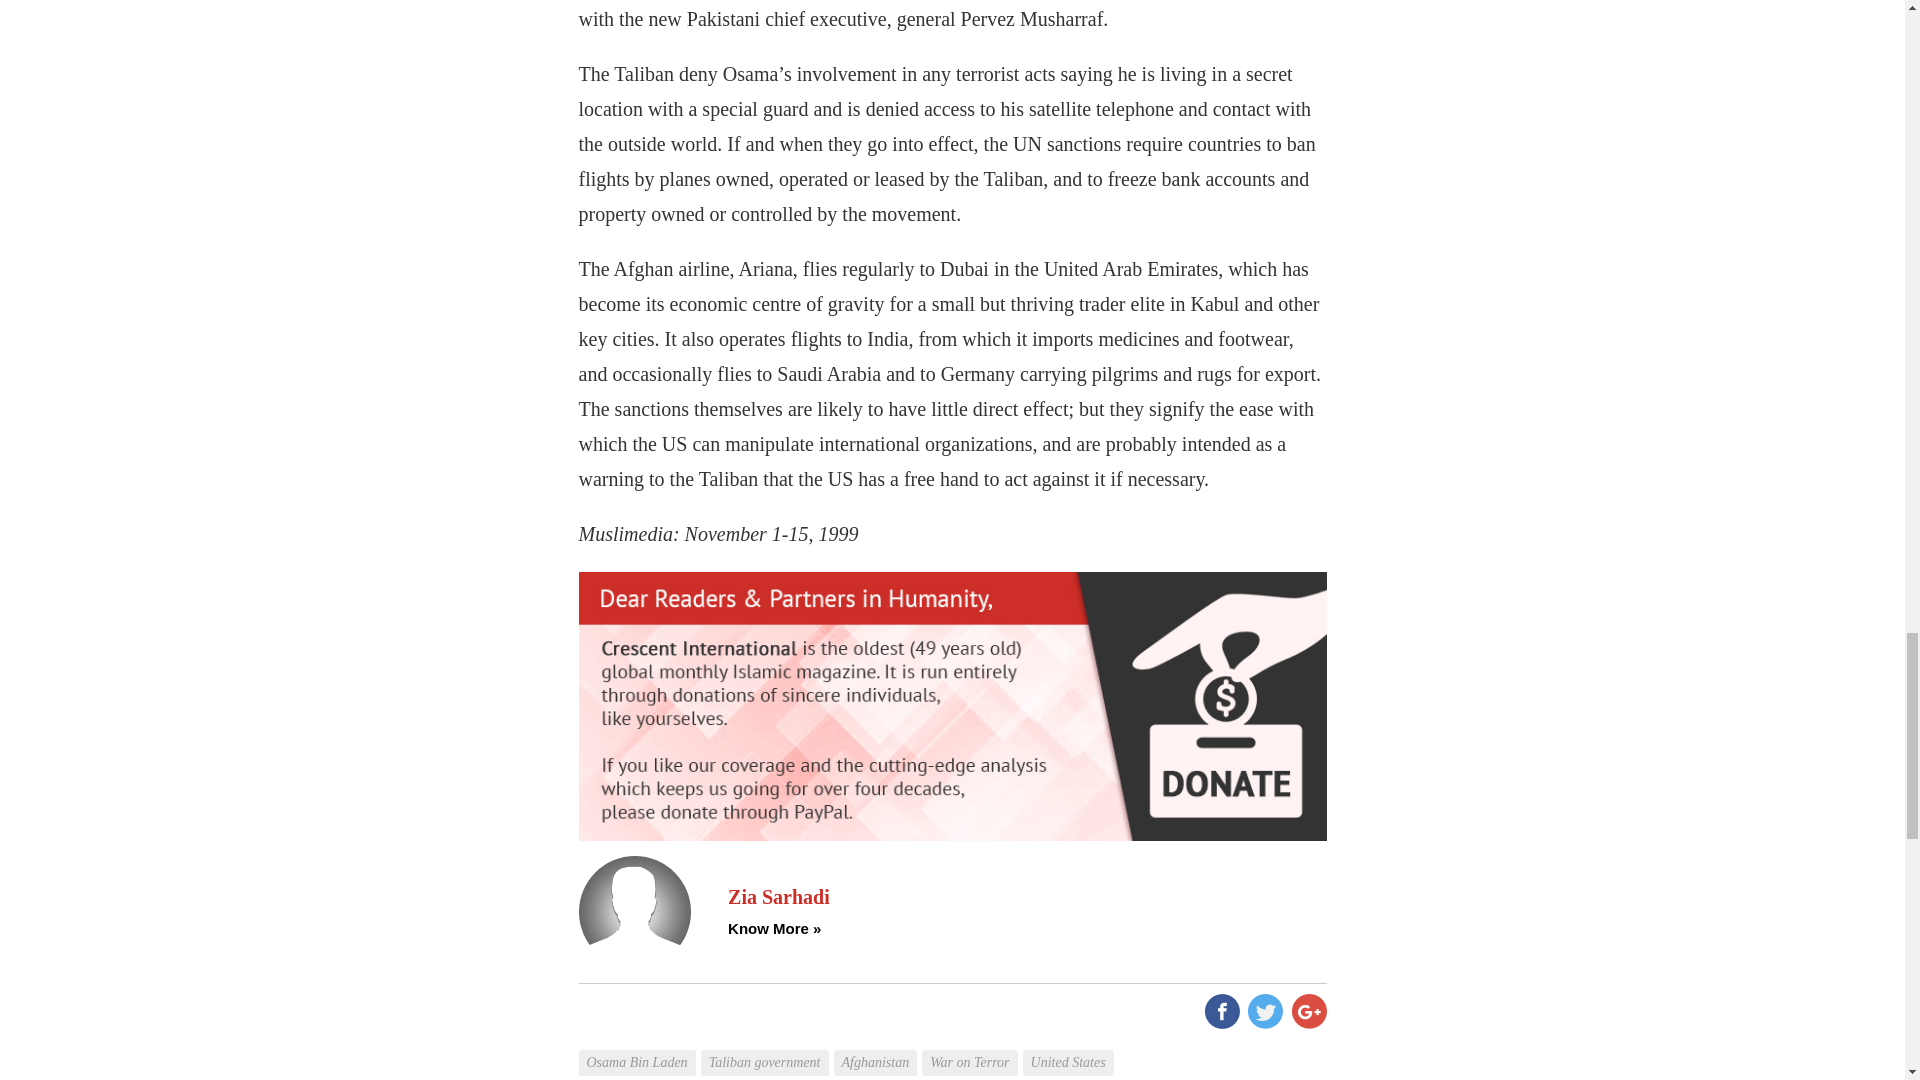  Describe the element at coordinates (638, 1048) in the screenshot. I see `Osama Bin Laden` at that location.